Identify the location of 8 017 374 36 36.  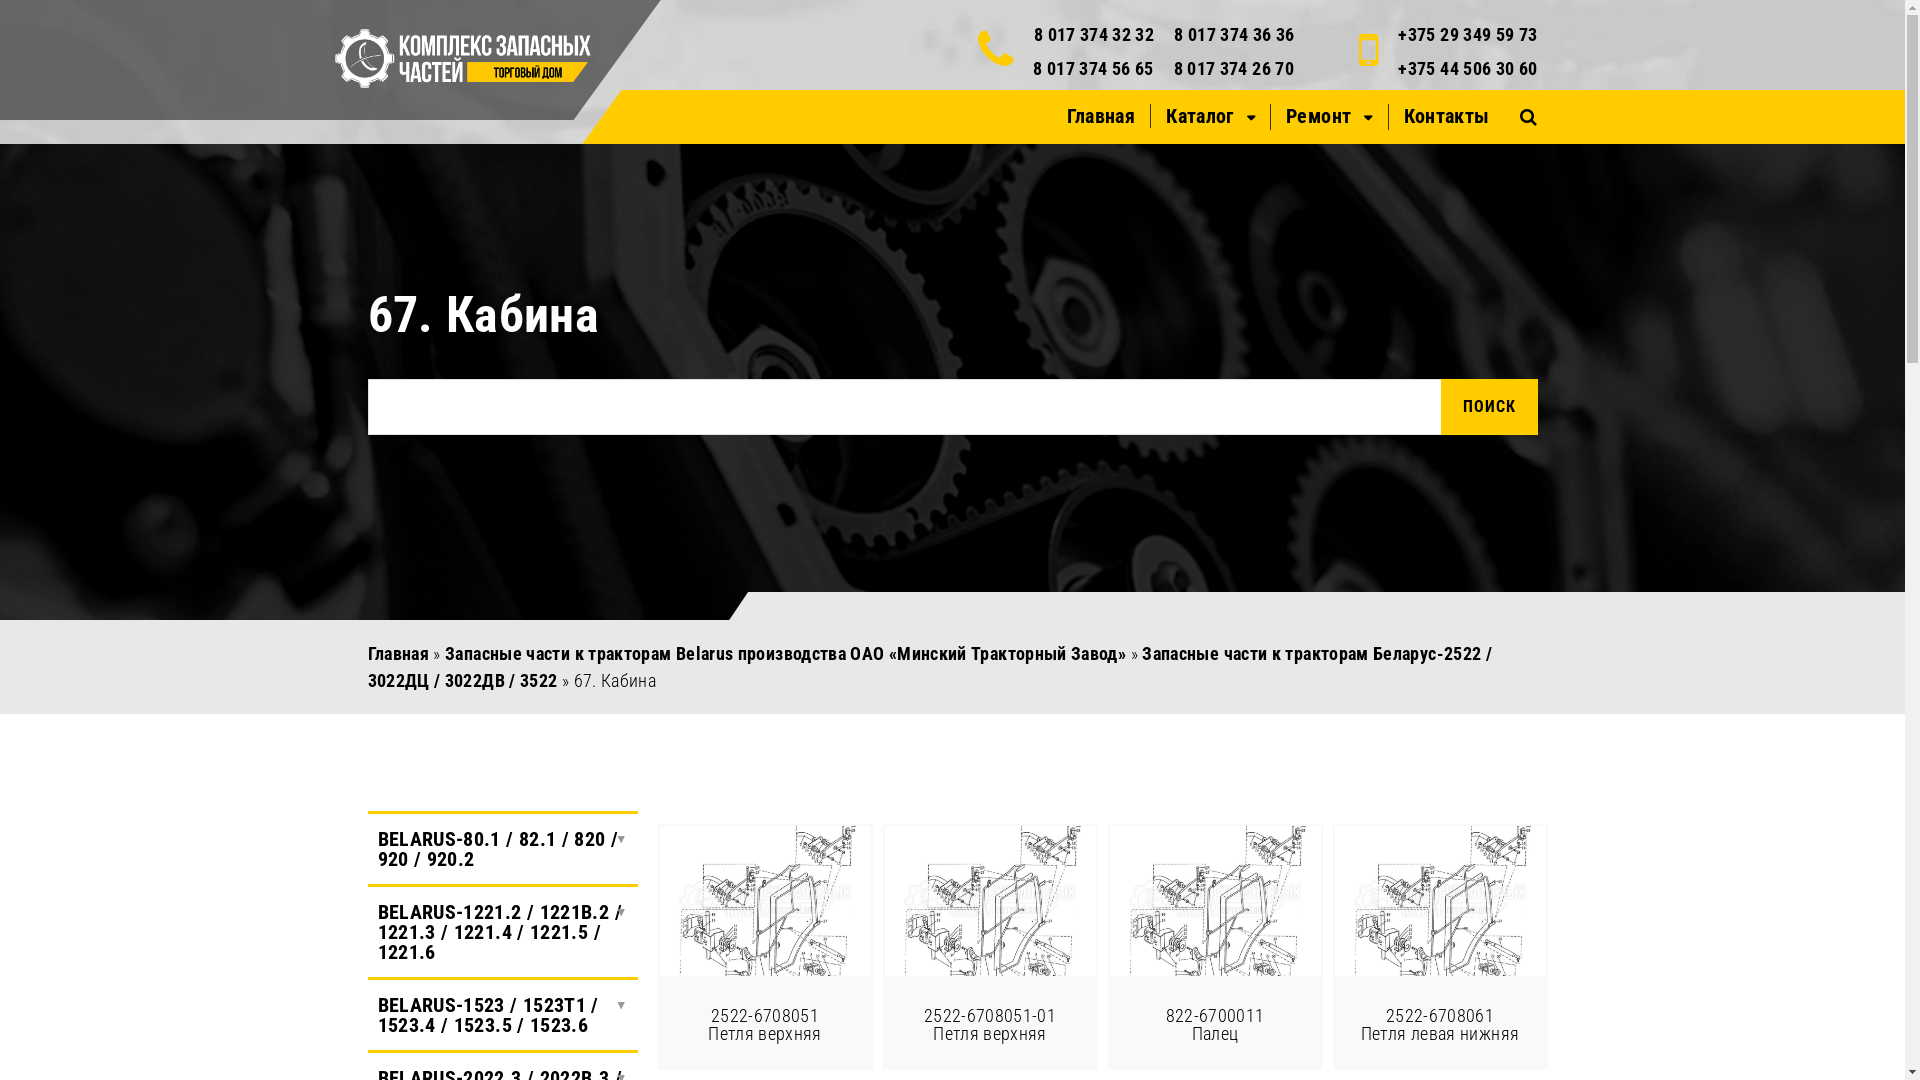
(1234, 34).